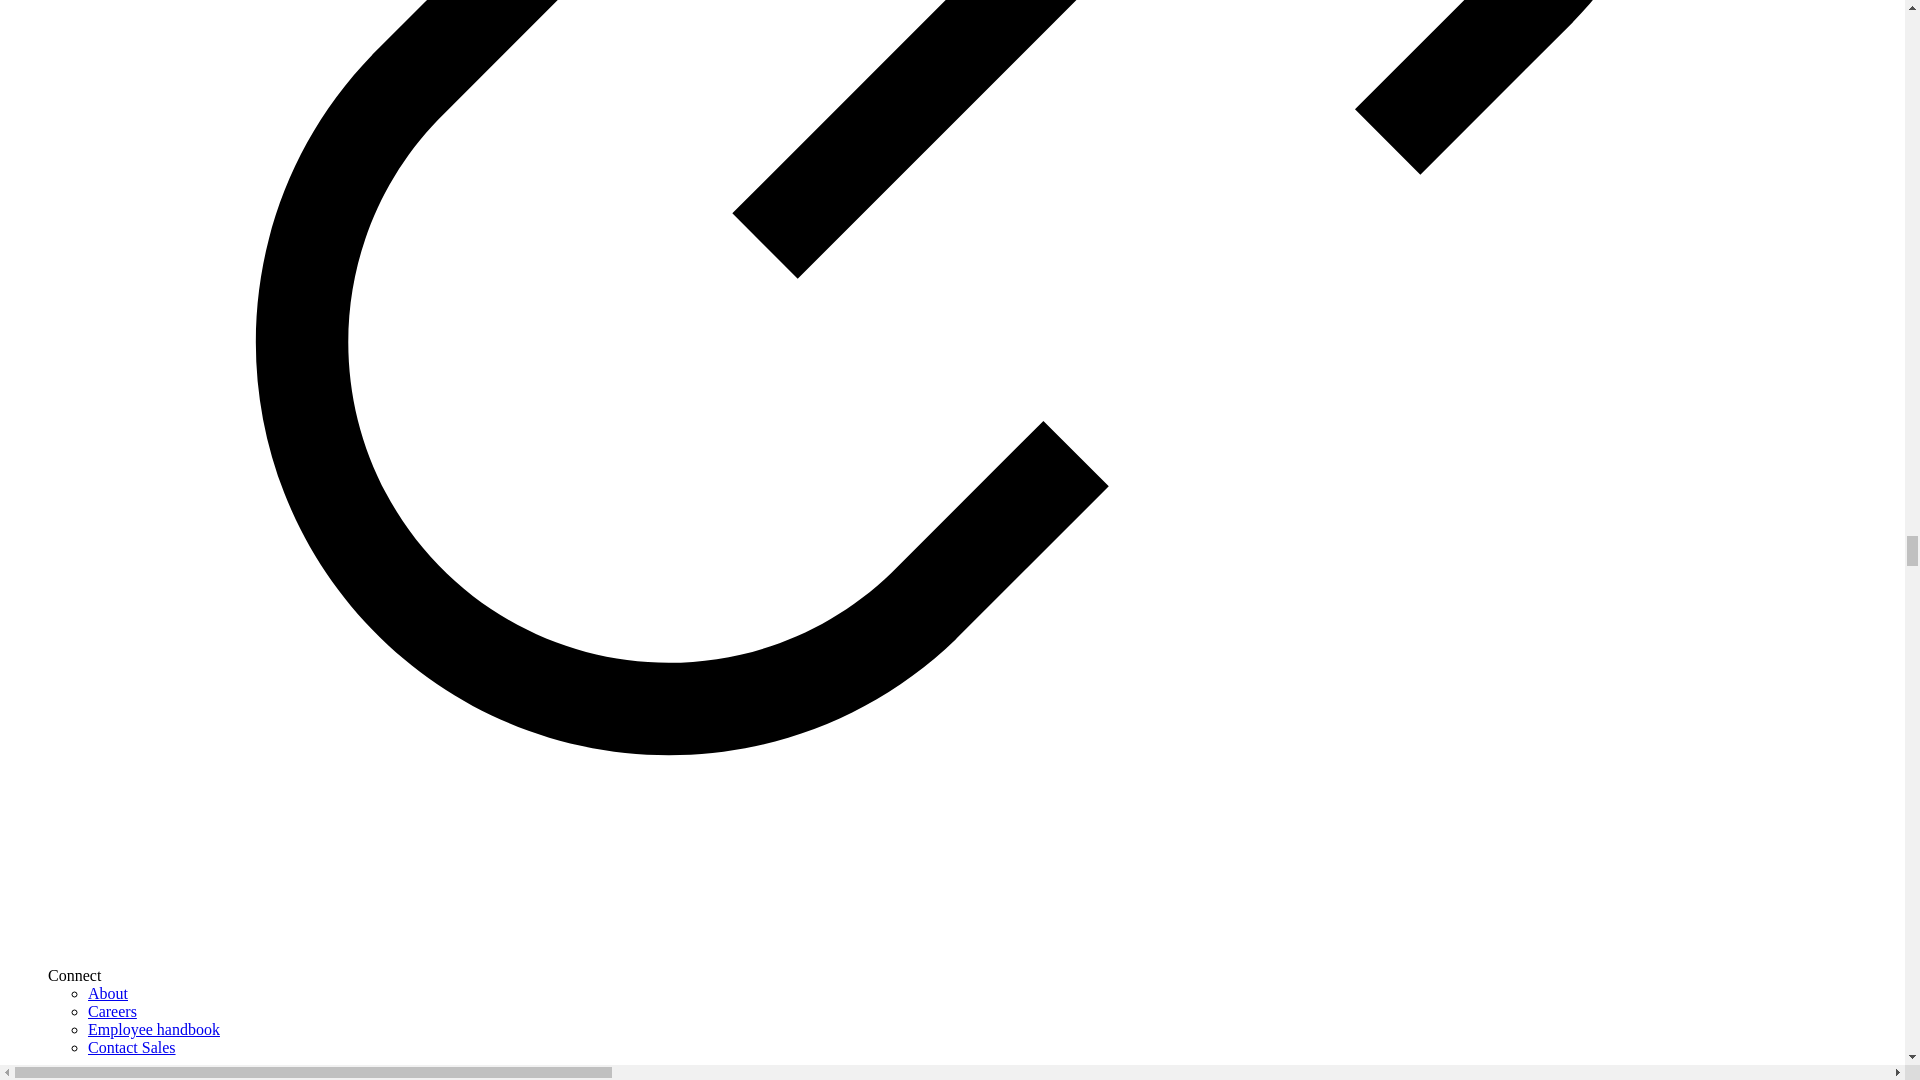  I want to click on Careers, so click(112, 1011).